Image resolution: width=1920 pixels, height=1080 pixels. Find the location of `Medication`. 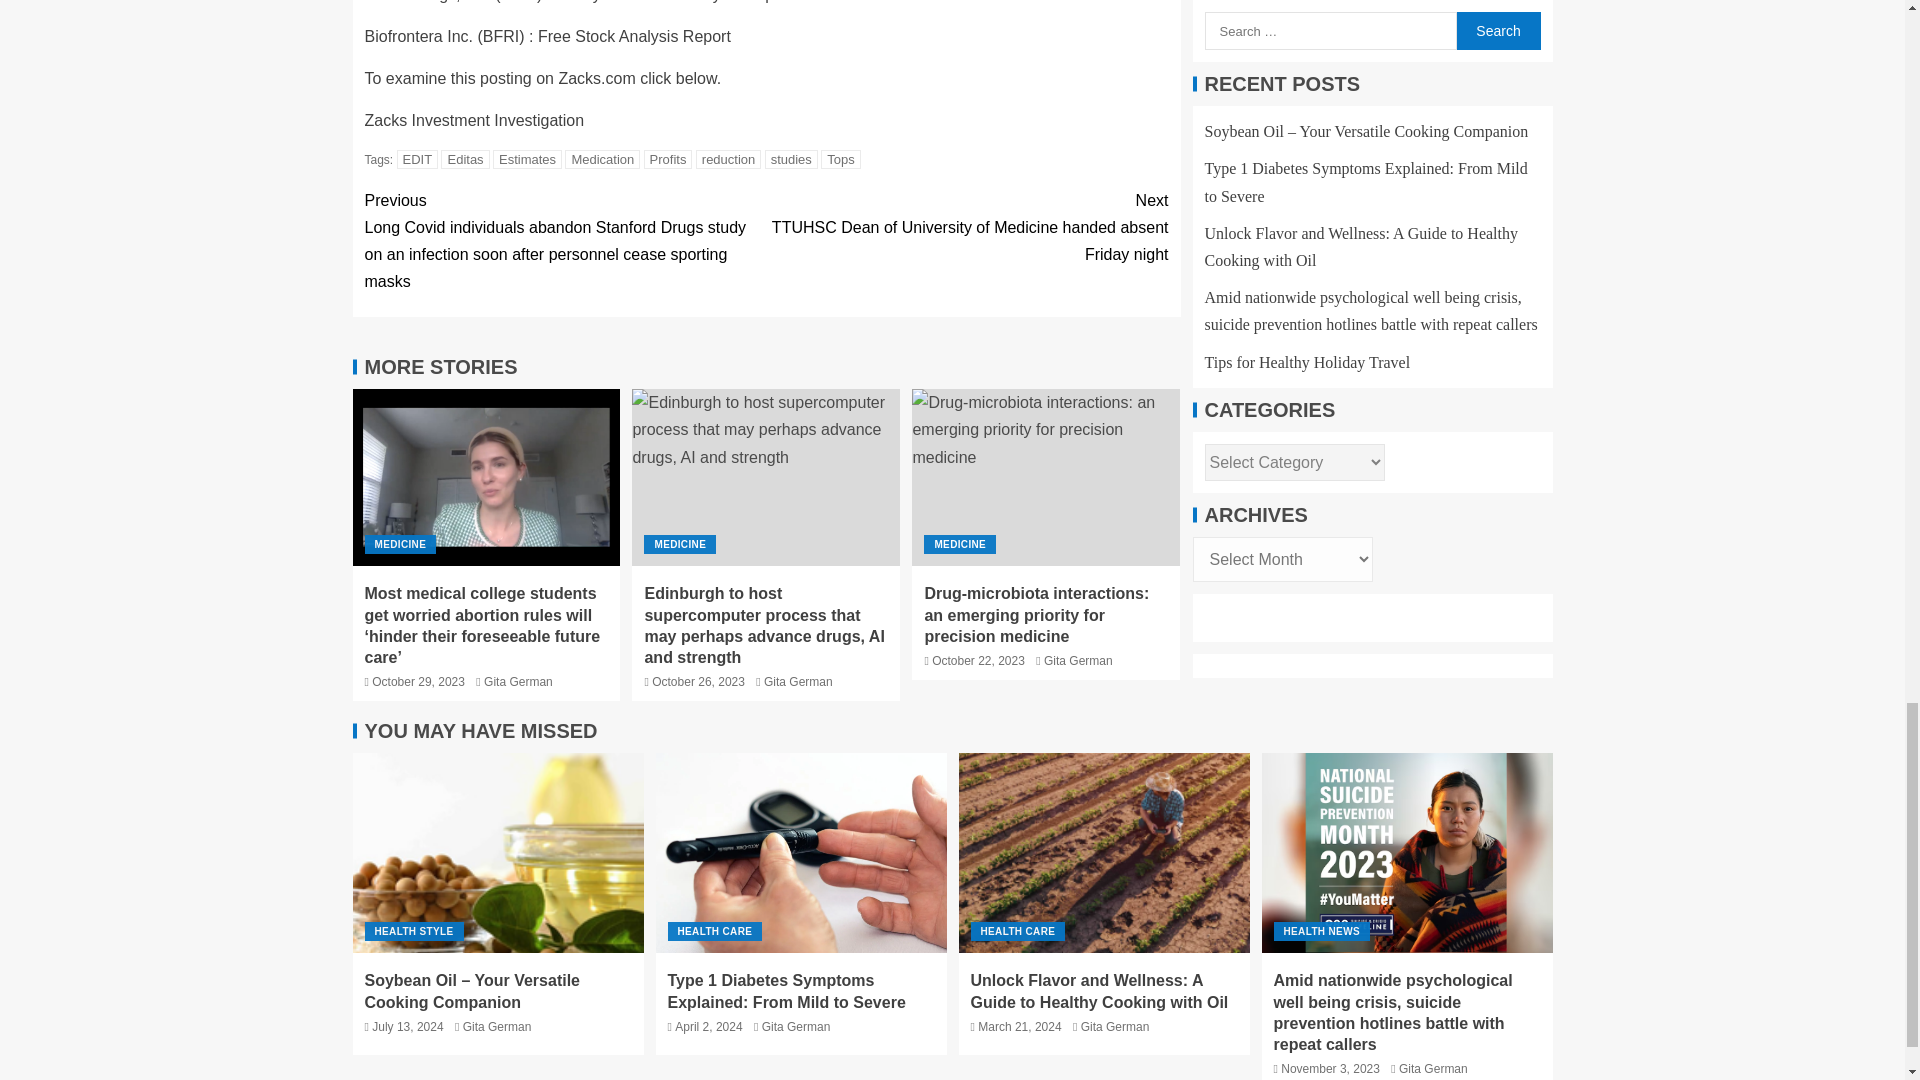

Medication is located at coordinates (602, 159).